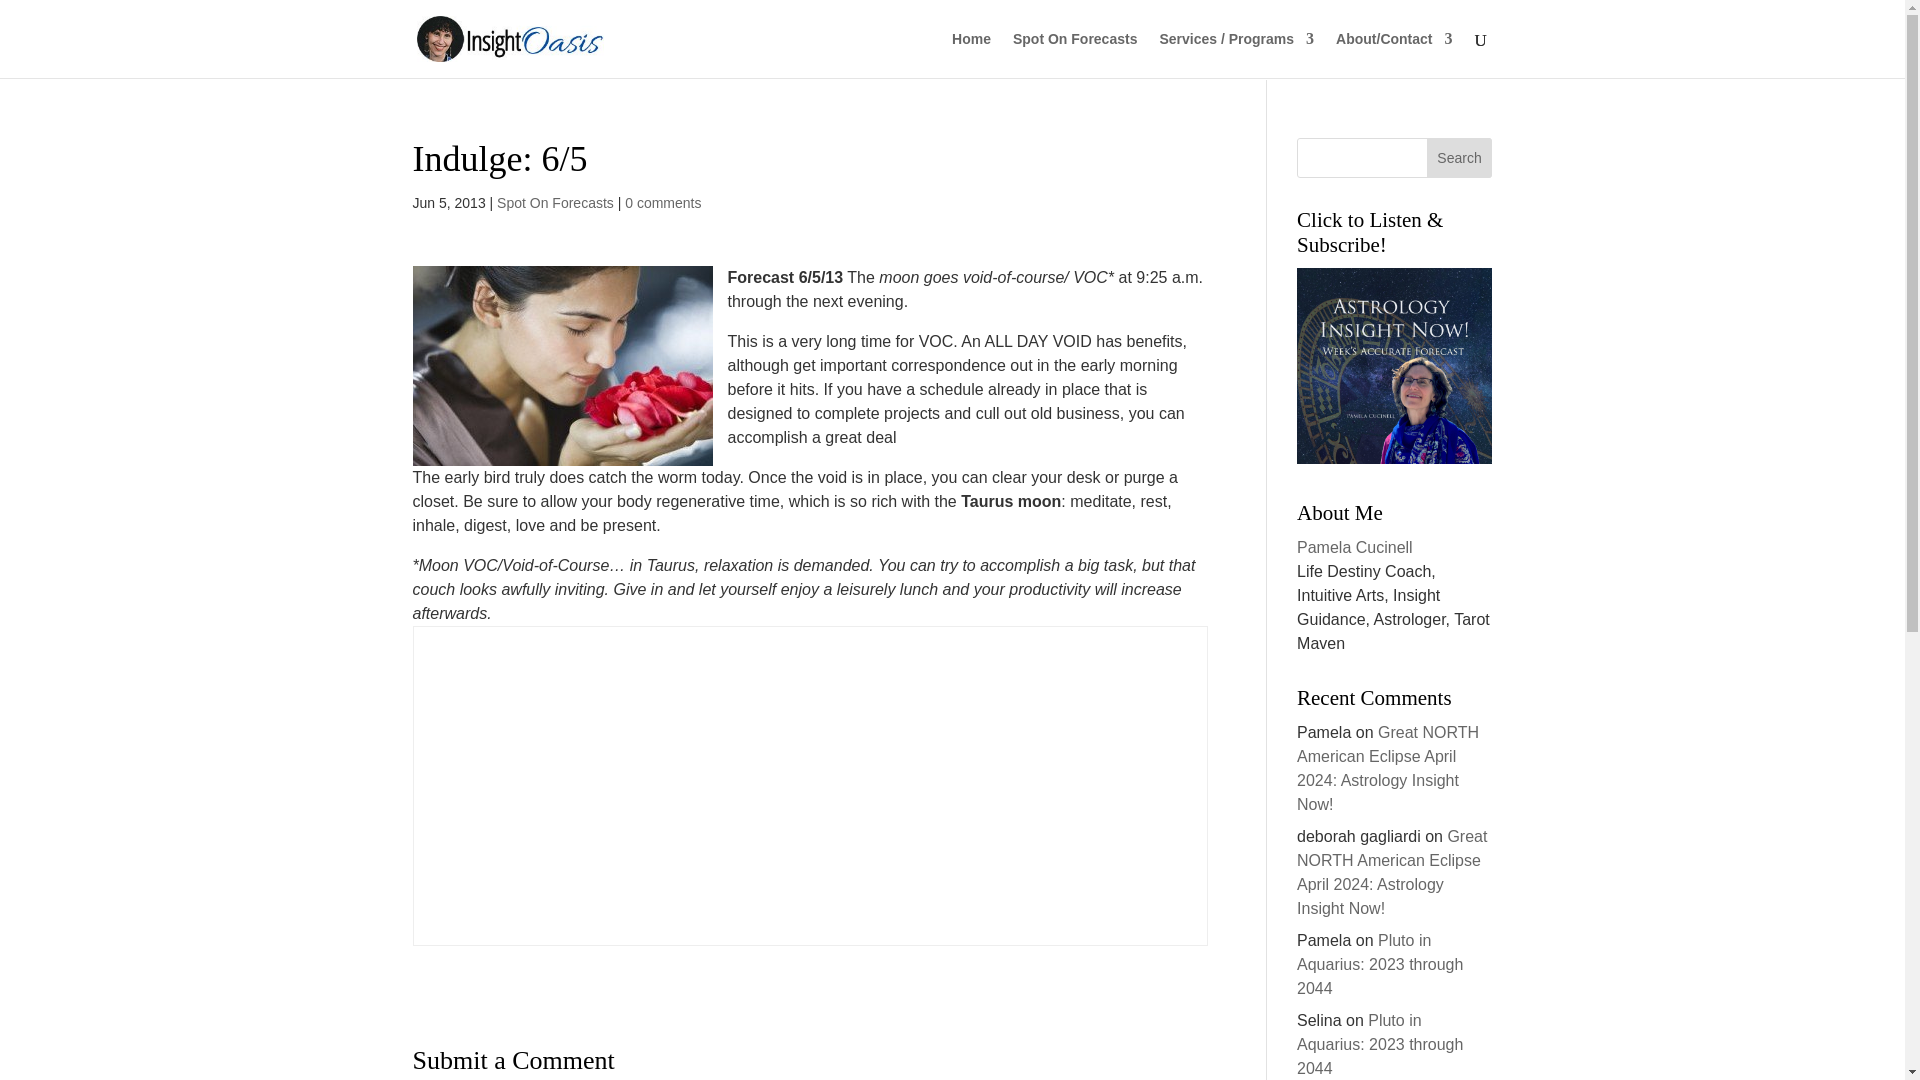 Image resolution: width=1920 pixels, height=1080 pixels. What do you see at coordinates (1460, 158) in the screenshot?
I see `Search` at bounding box center [1460, 158].